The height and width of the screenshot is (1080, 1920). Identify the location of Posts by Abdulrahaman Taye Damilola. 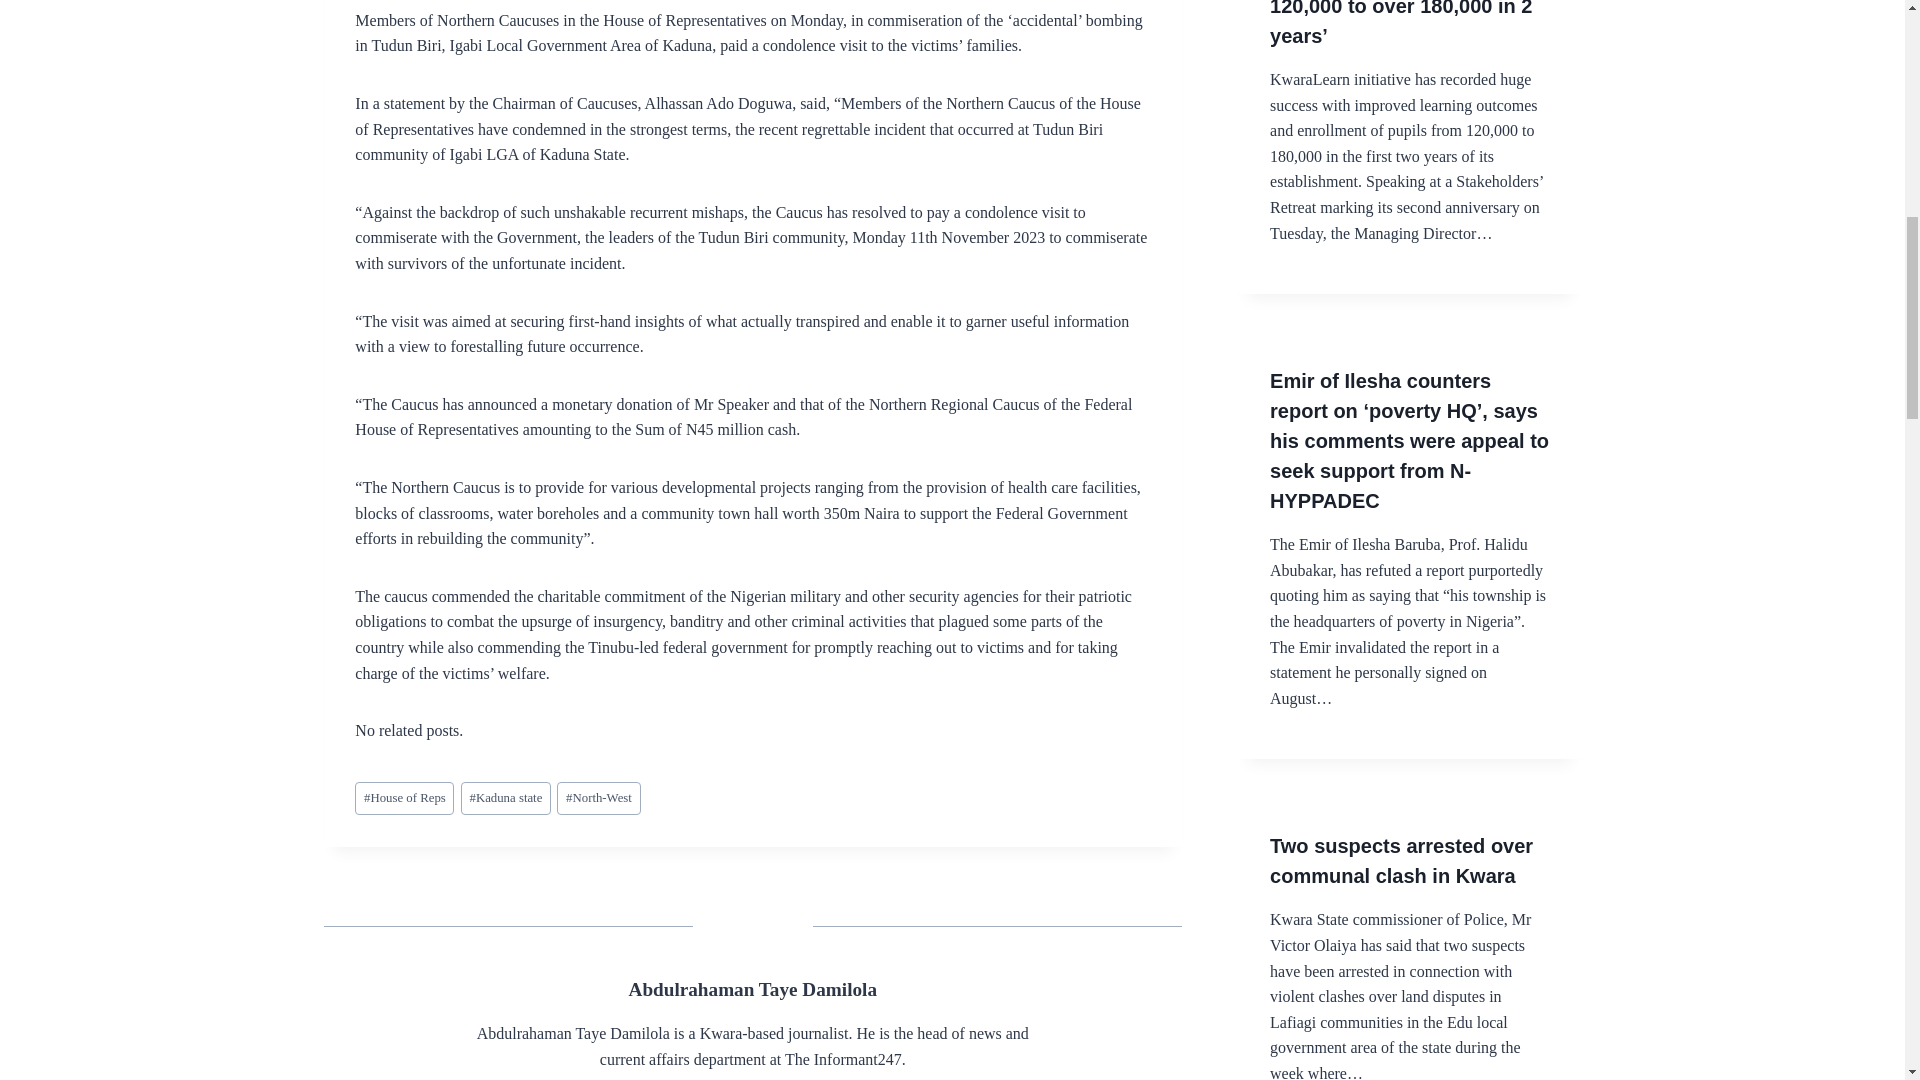
(753, 989).